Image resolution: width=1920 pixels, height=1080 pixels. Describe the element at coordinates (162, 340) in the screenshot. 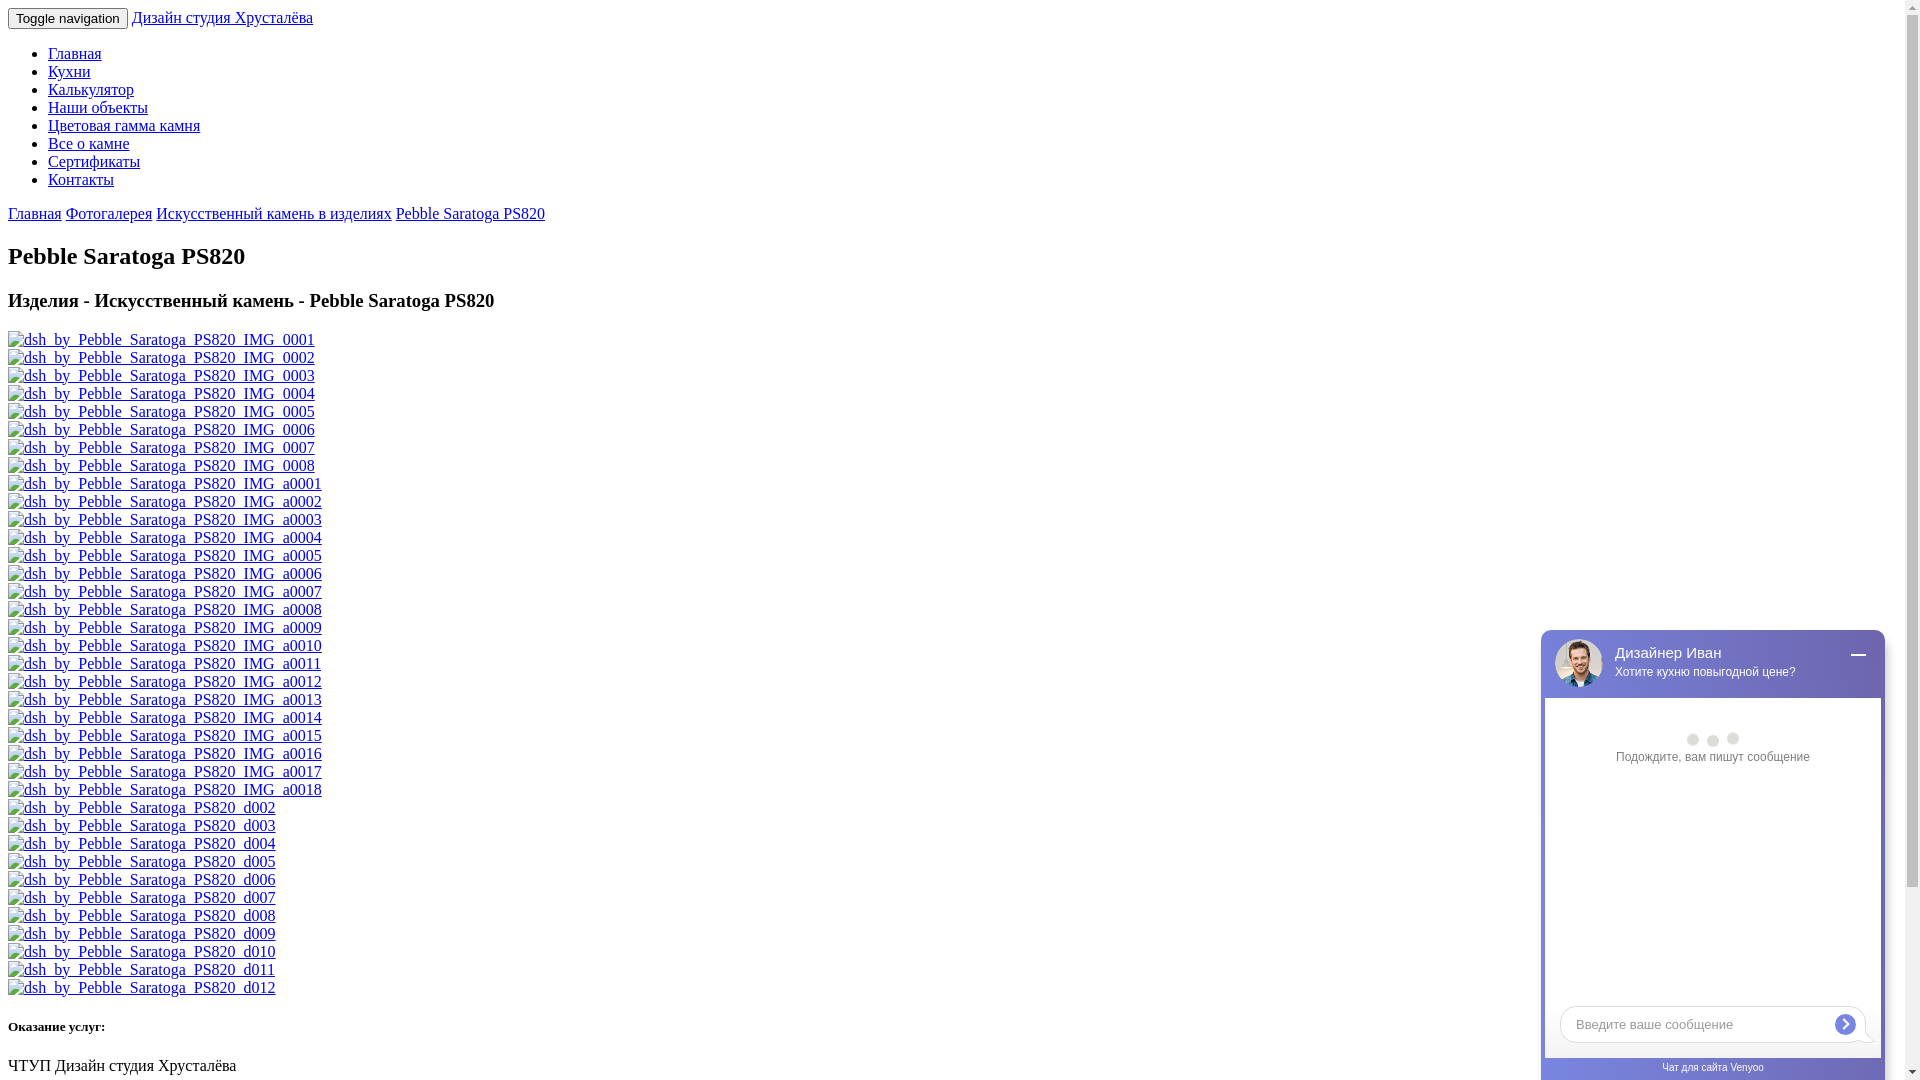

I see ` ` at that location.